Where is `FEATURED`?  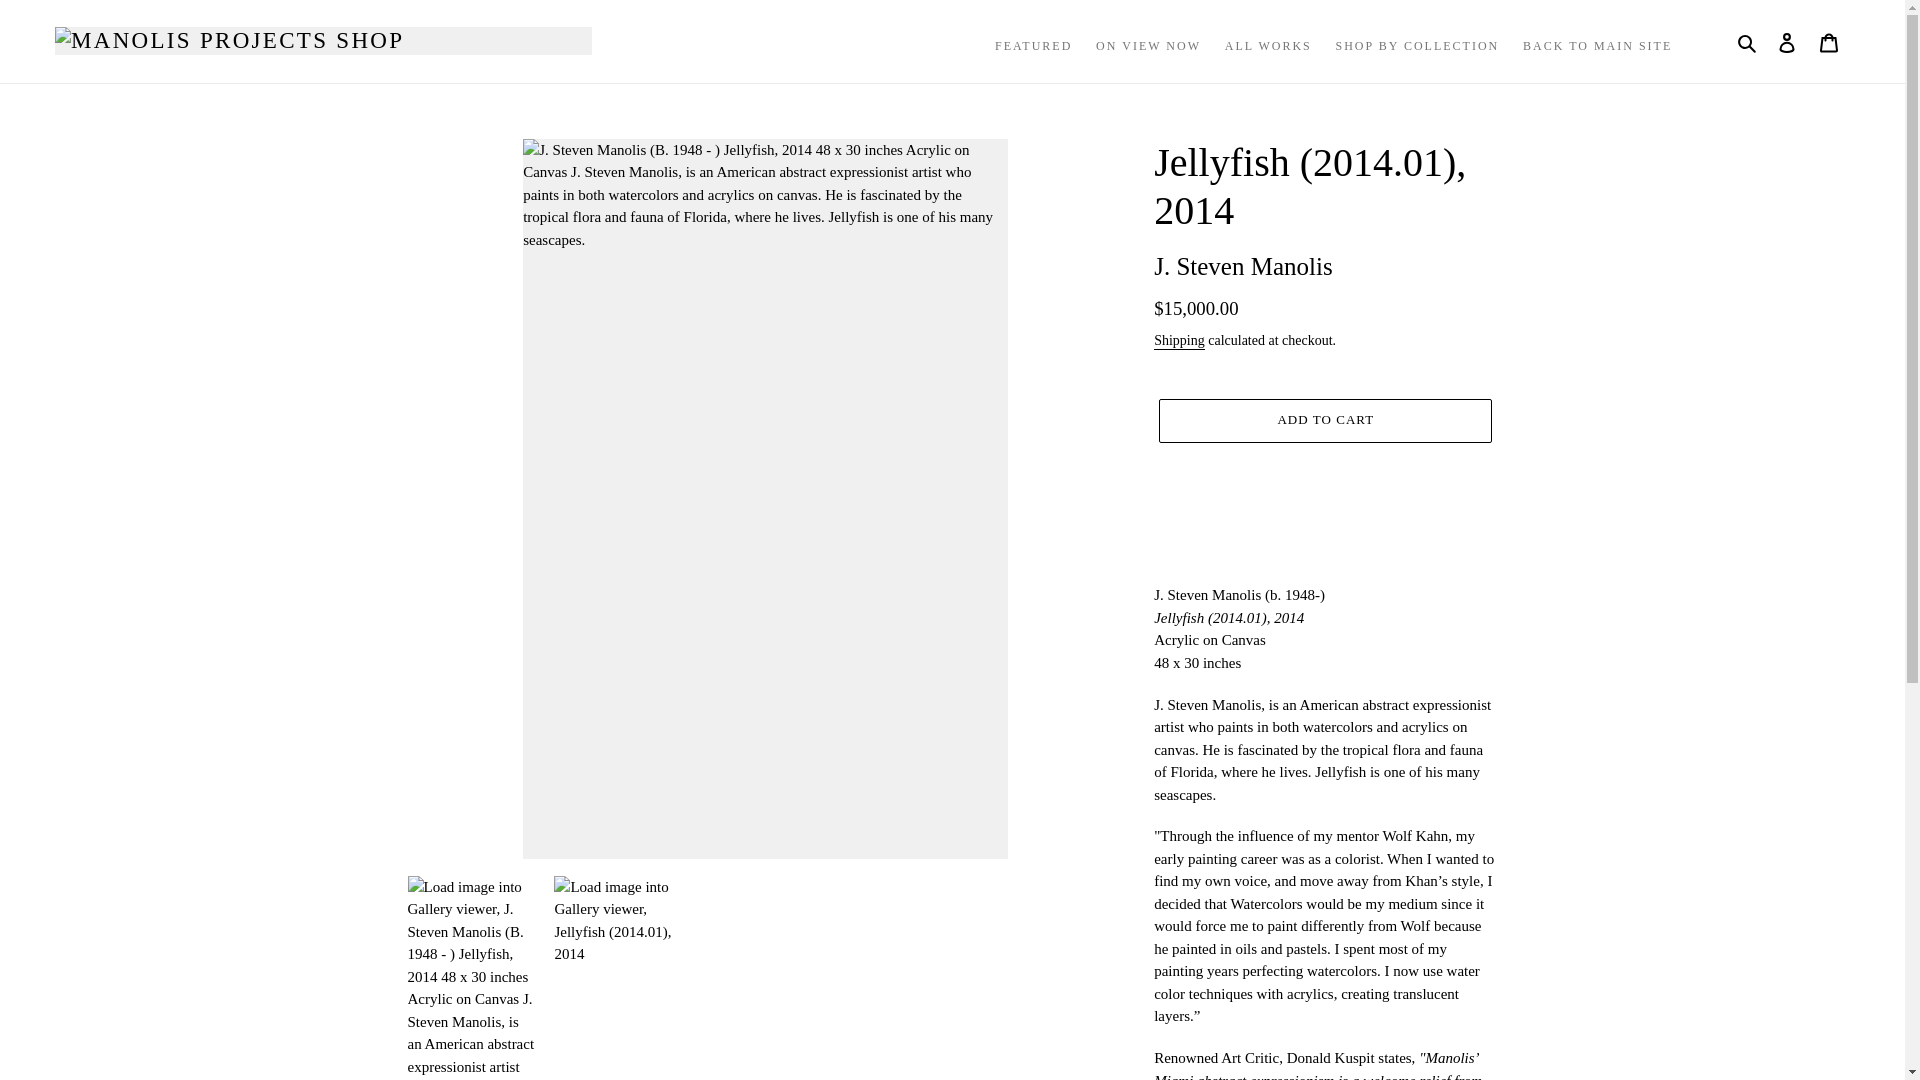 FEATURED is located at coordinates (1033, 46).